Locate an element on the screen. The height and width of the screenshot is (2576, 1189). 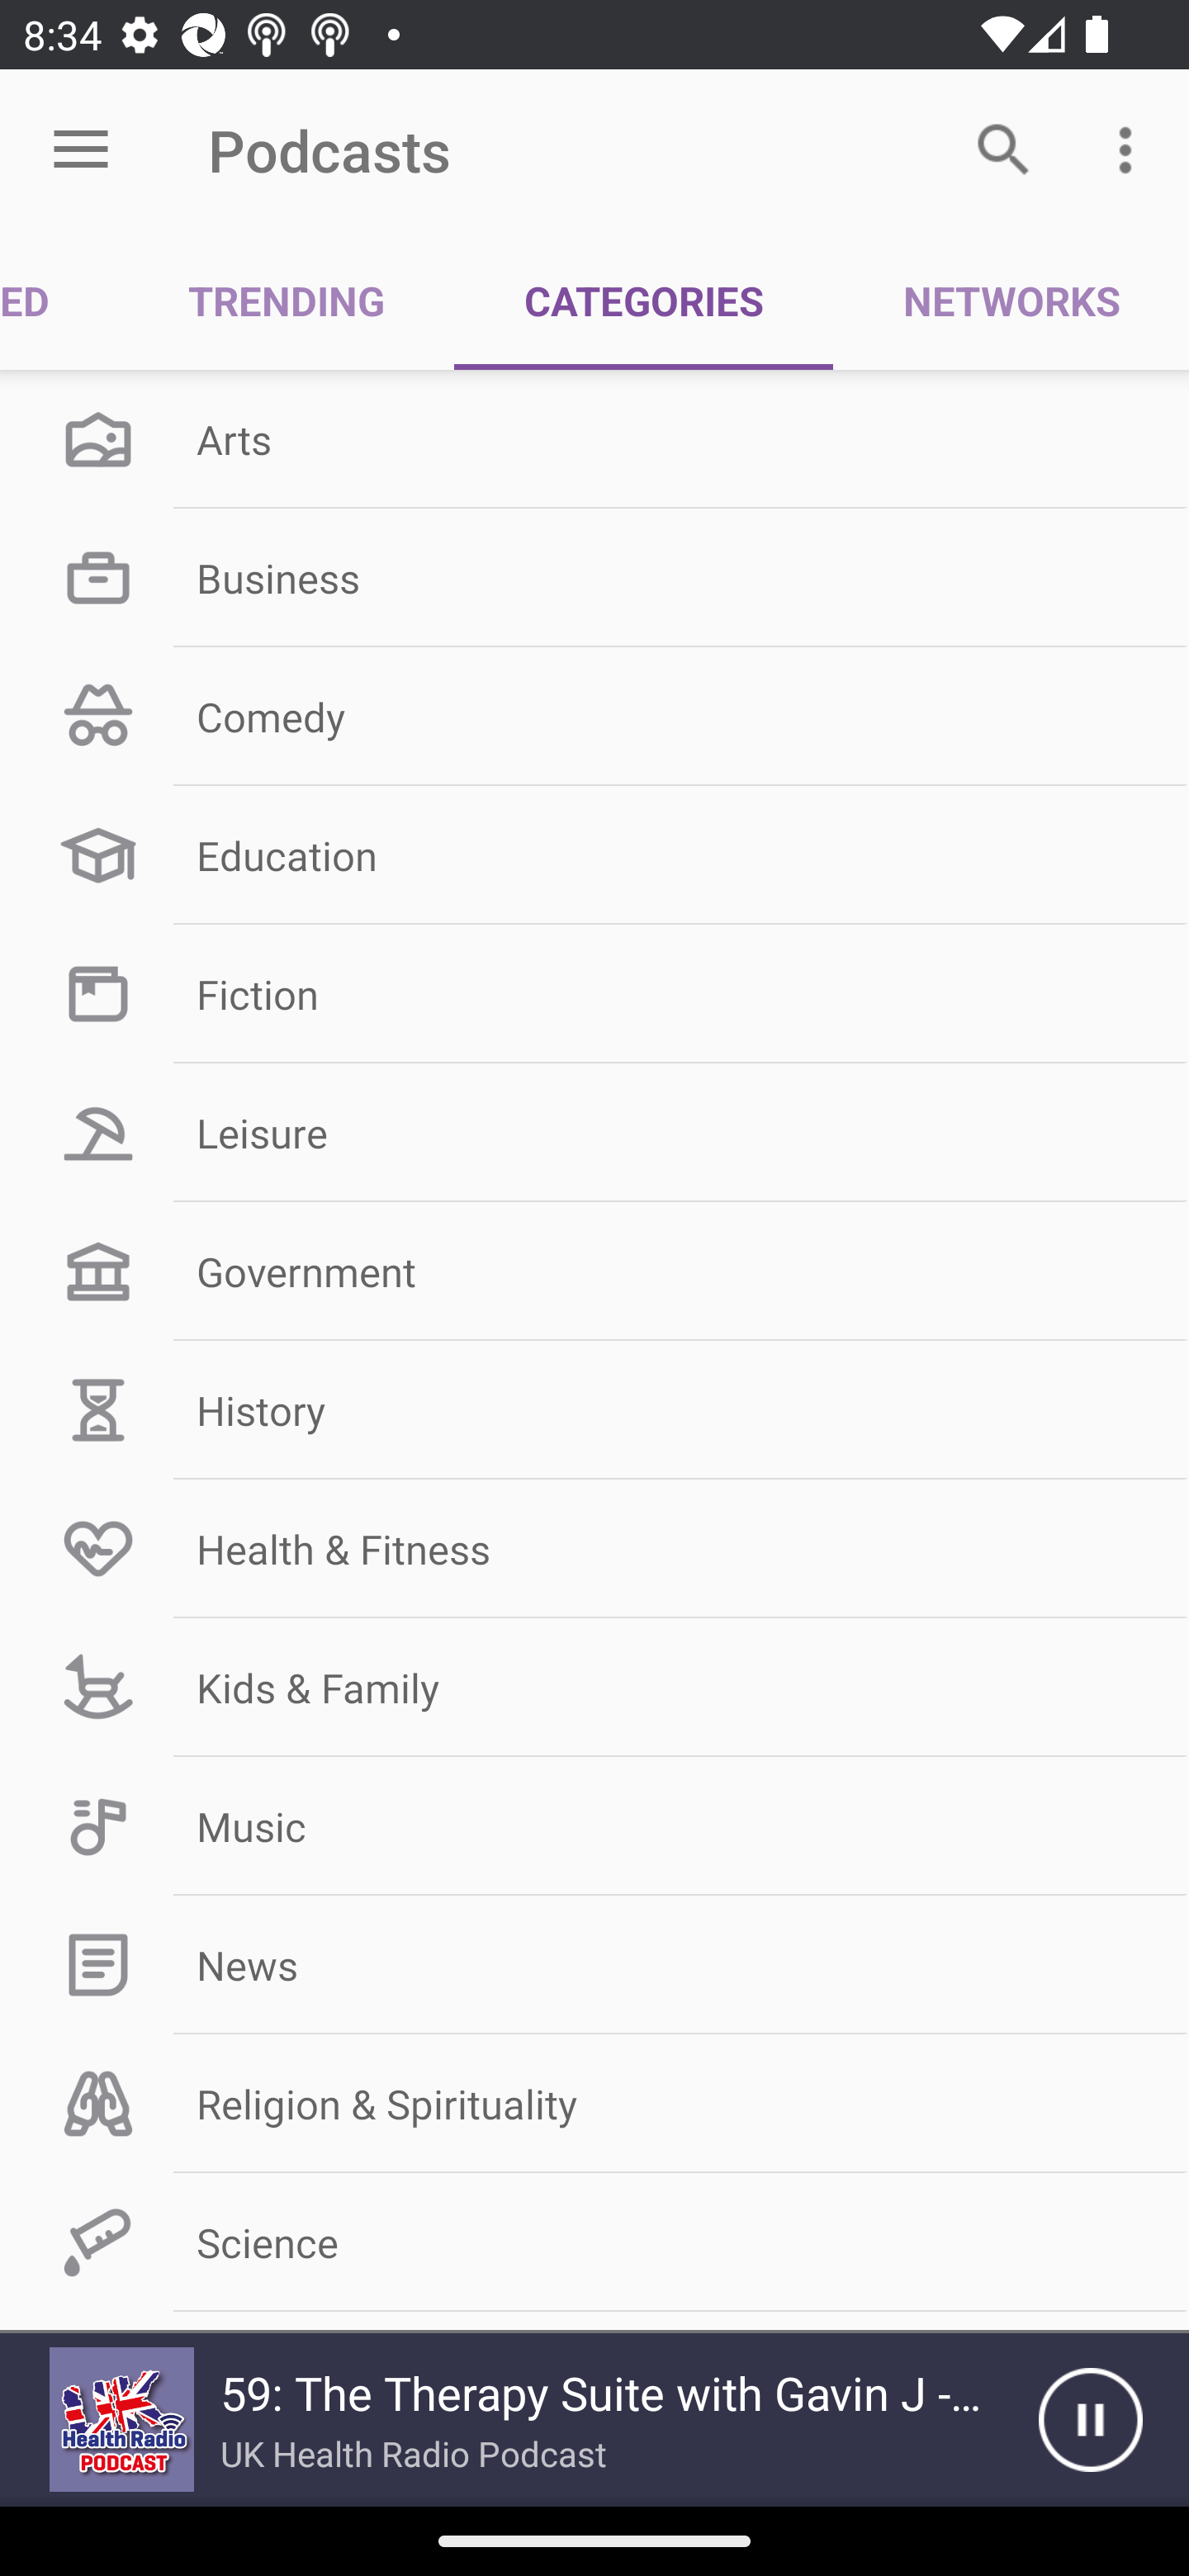
Fiction is located at coordinates (594, 994).